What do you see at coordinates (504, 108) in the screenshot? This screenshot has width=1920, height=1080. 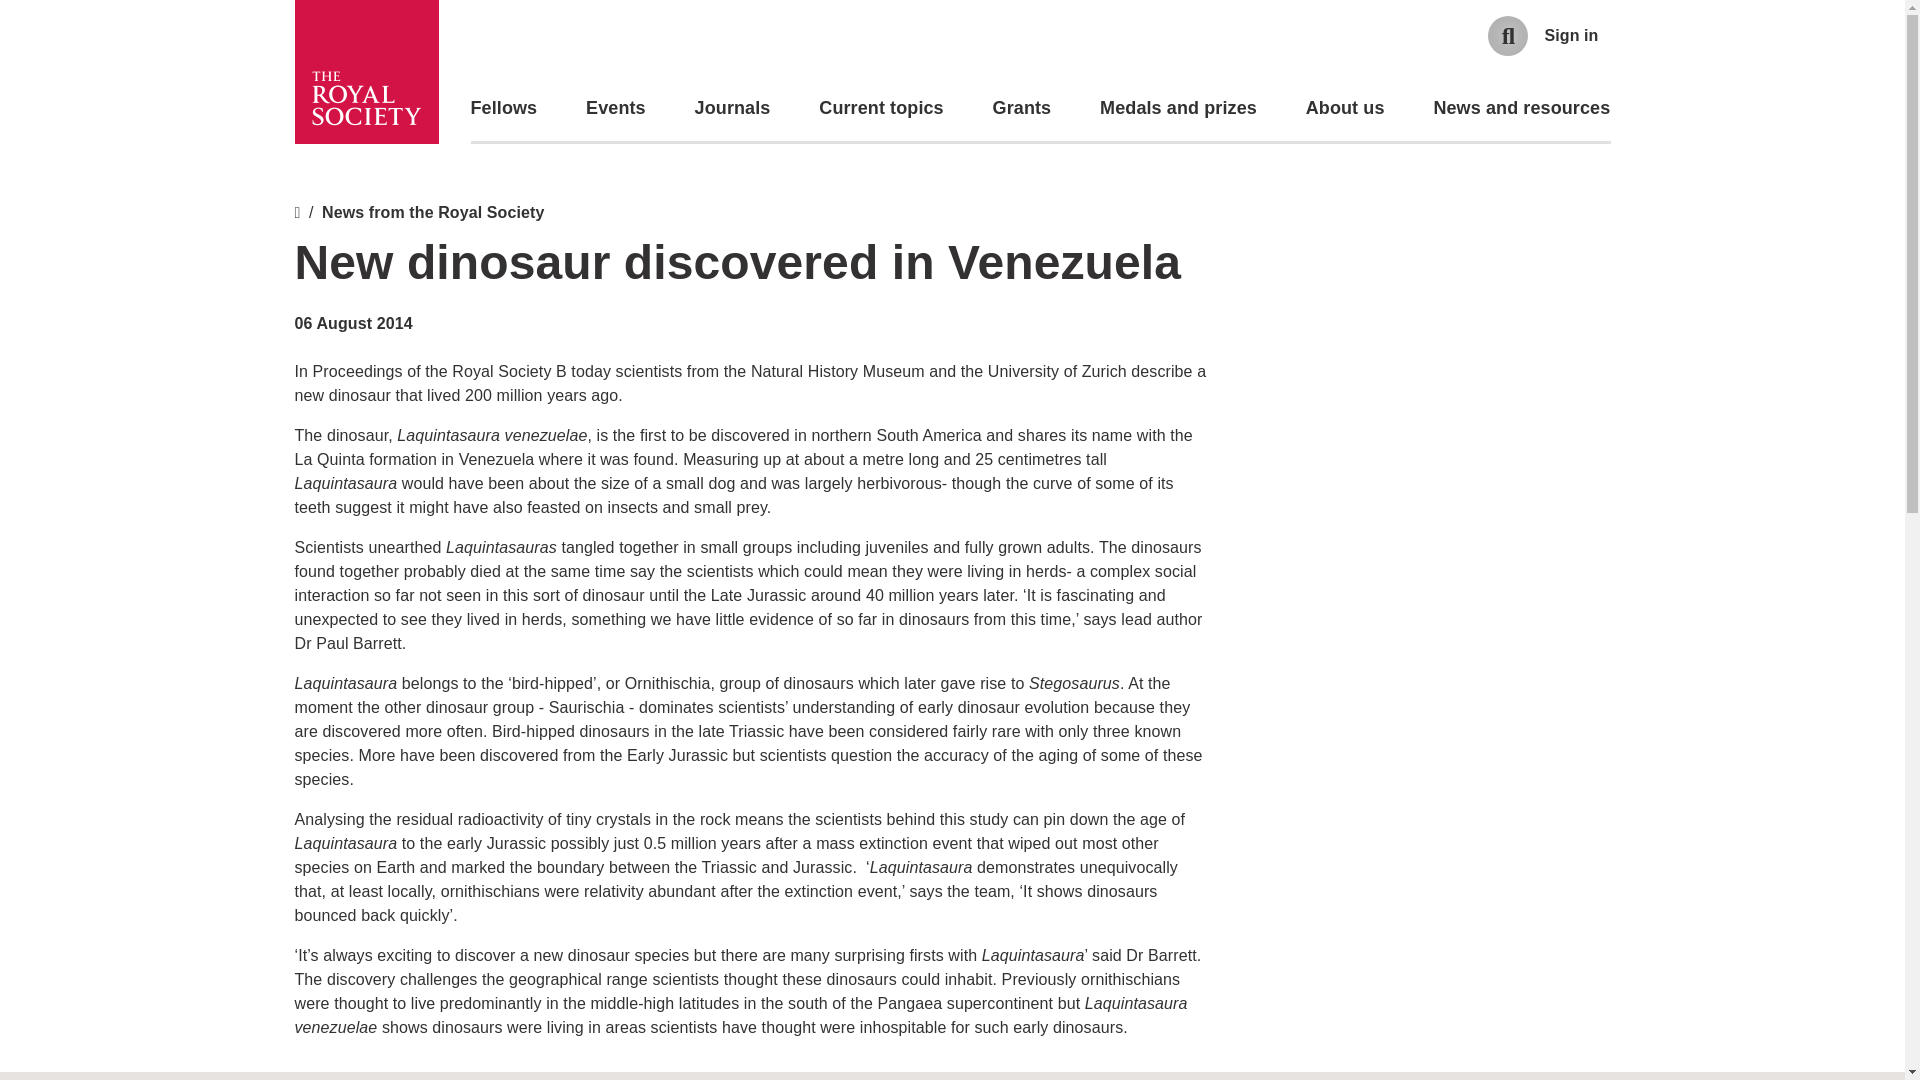 I see `Fellows` at bounding box center [504, 108].